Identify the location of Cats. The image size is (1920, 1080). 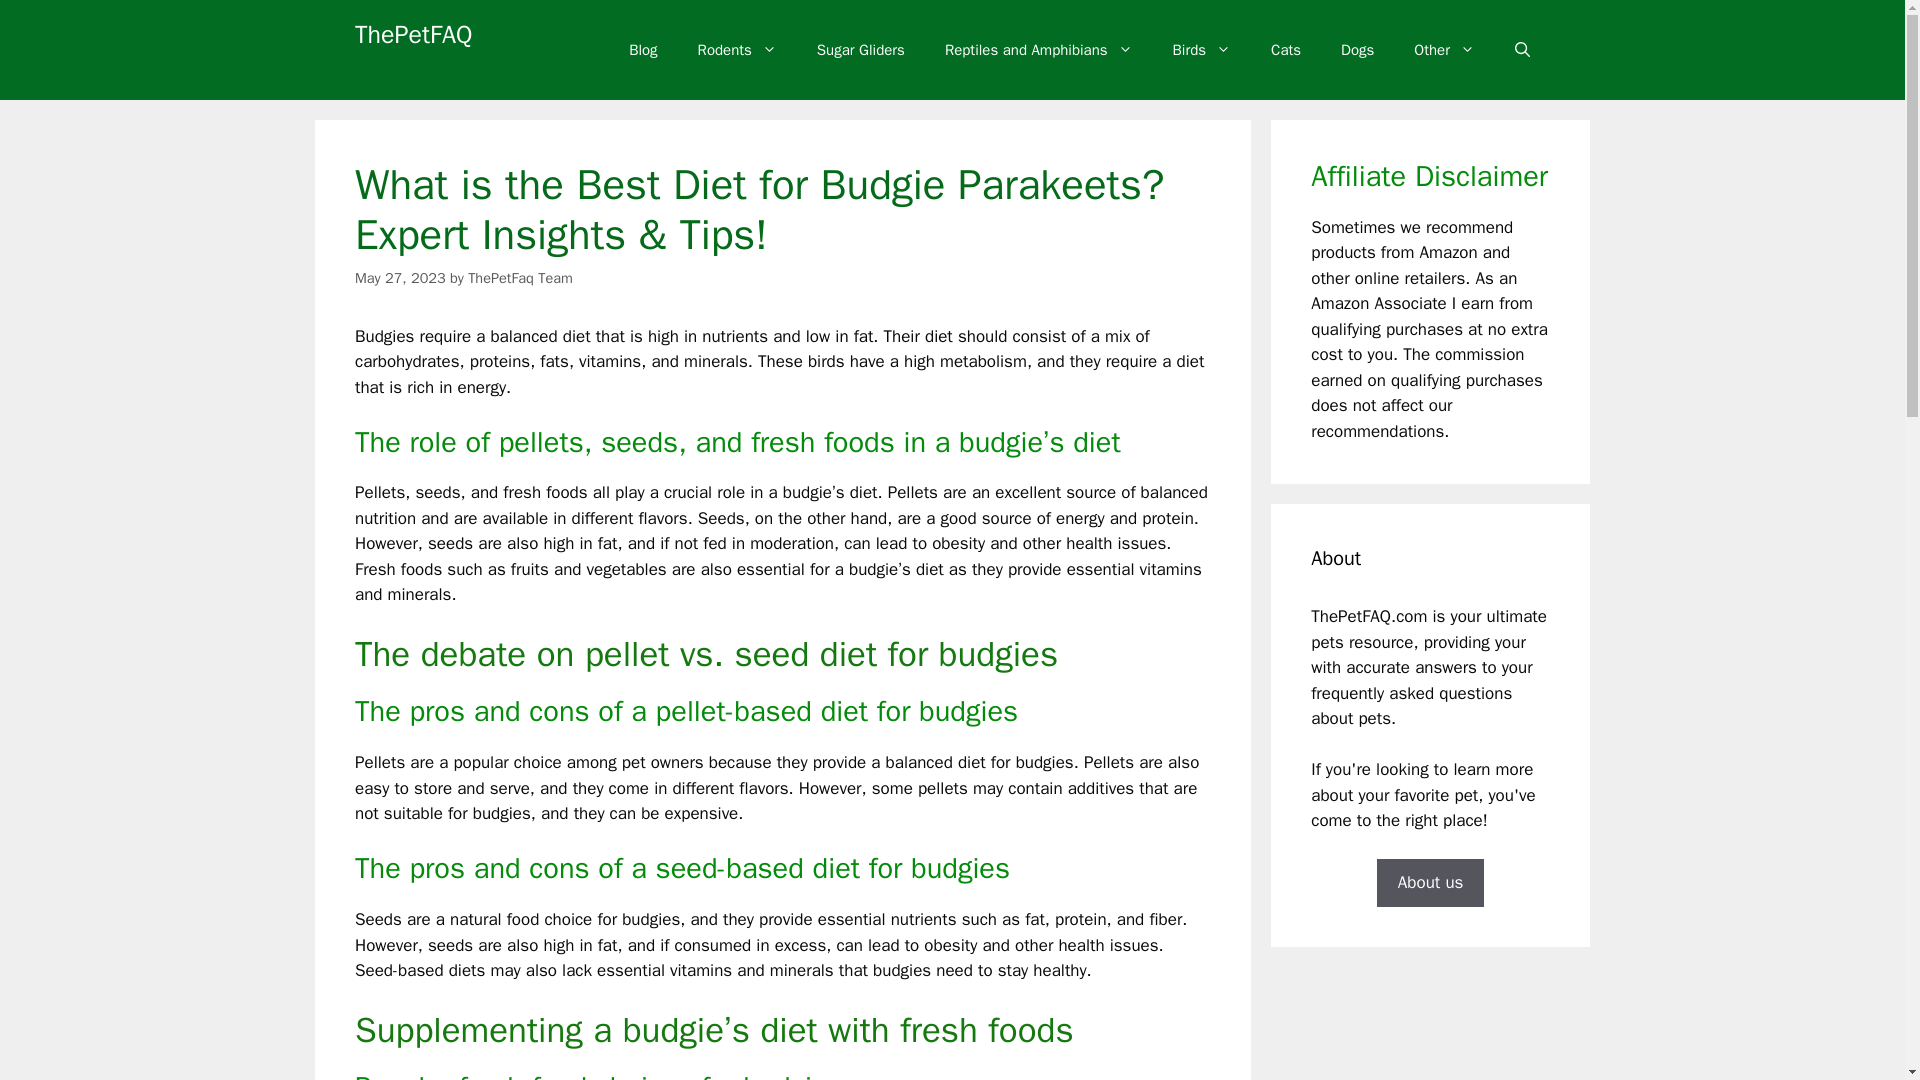
(1286, 50).